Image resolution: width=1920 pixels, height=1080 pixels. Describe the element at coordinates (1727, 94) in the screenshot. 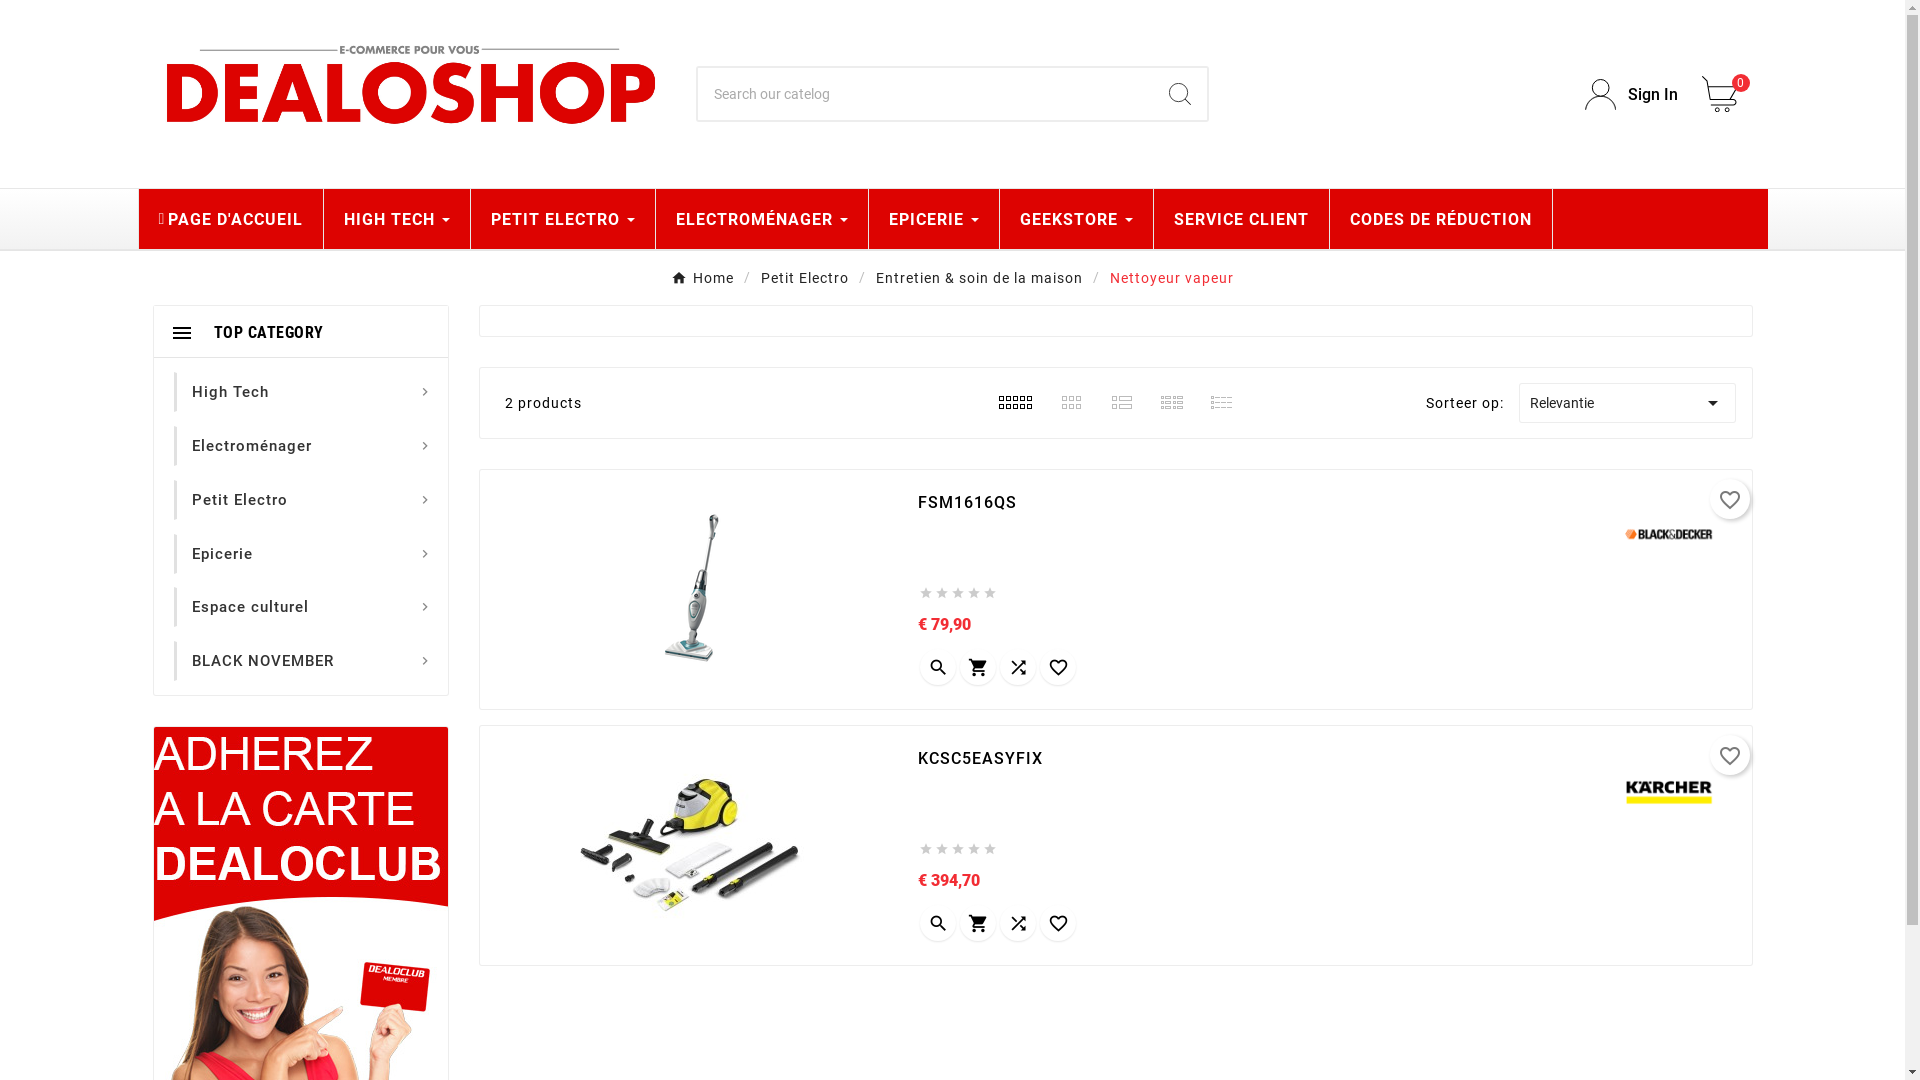

I see `0` at that location.